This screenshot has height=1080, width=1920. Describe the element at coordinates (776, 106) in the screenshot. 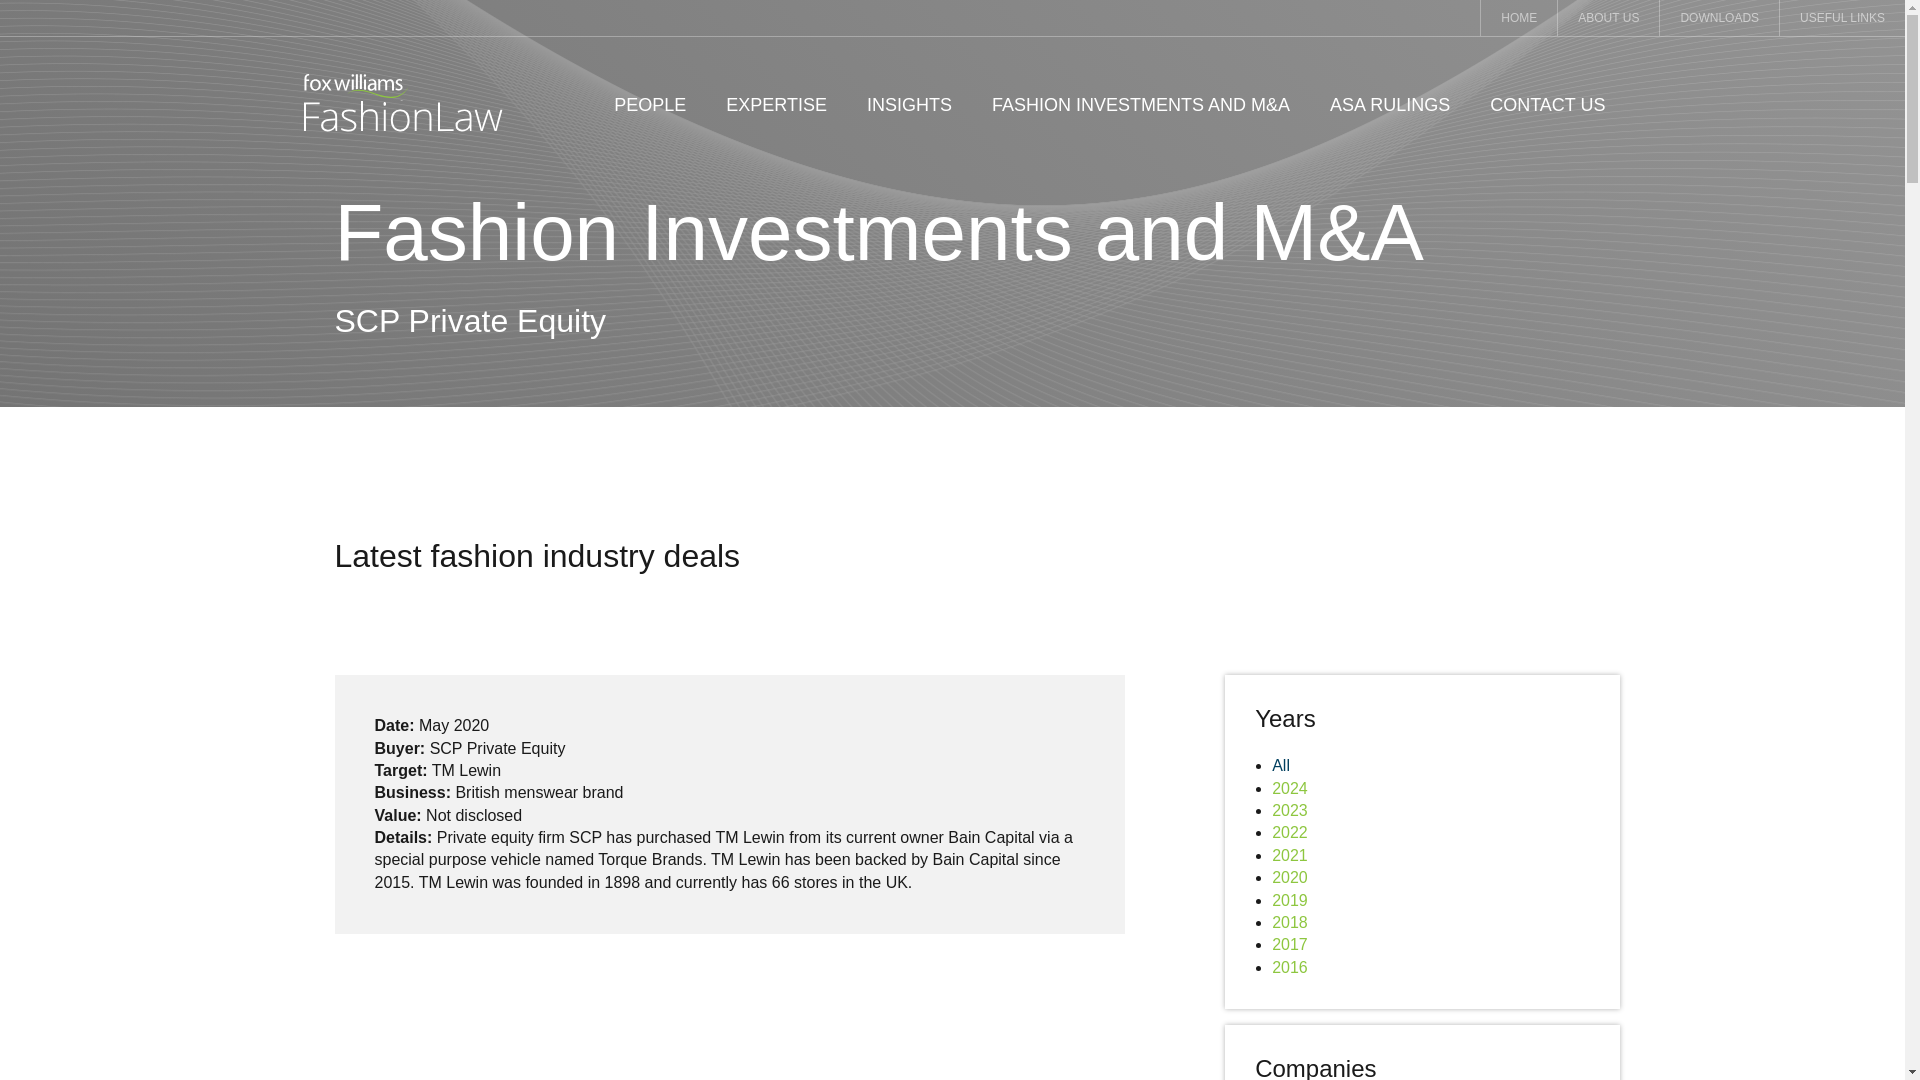

I see `EXPERTISE` at that location.